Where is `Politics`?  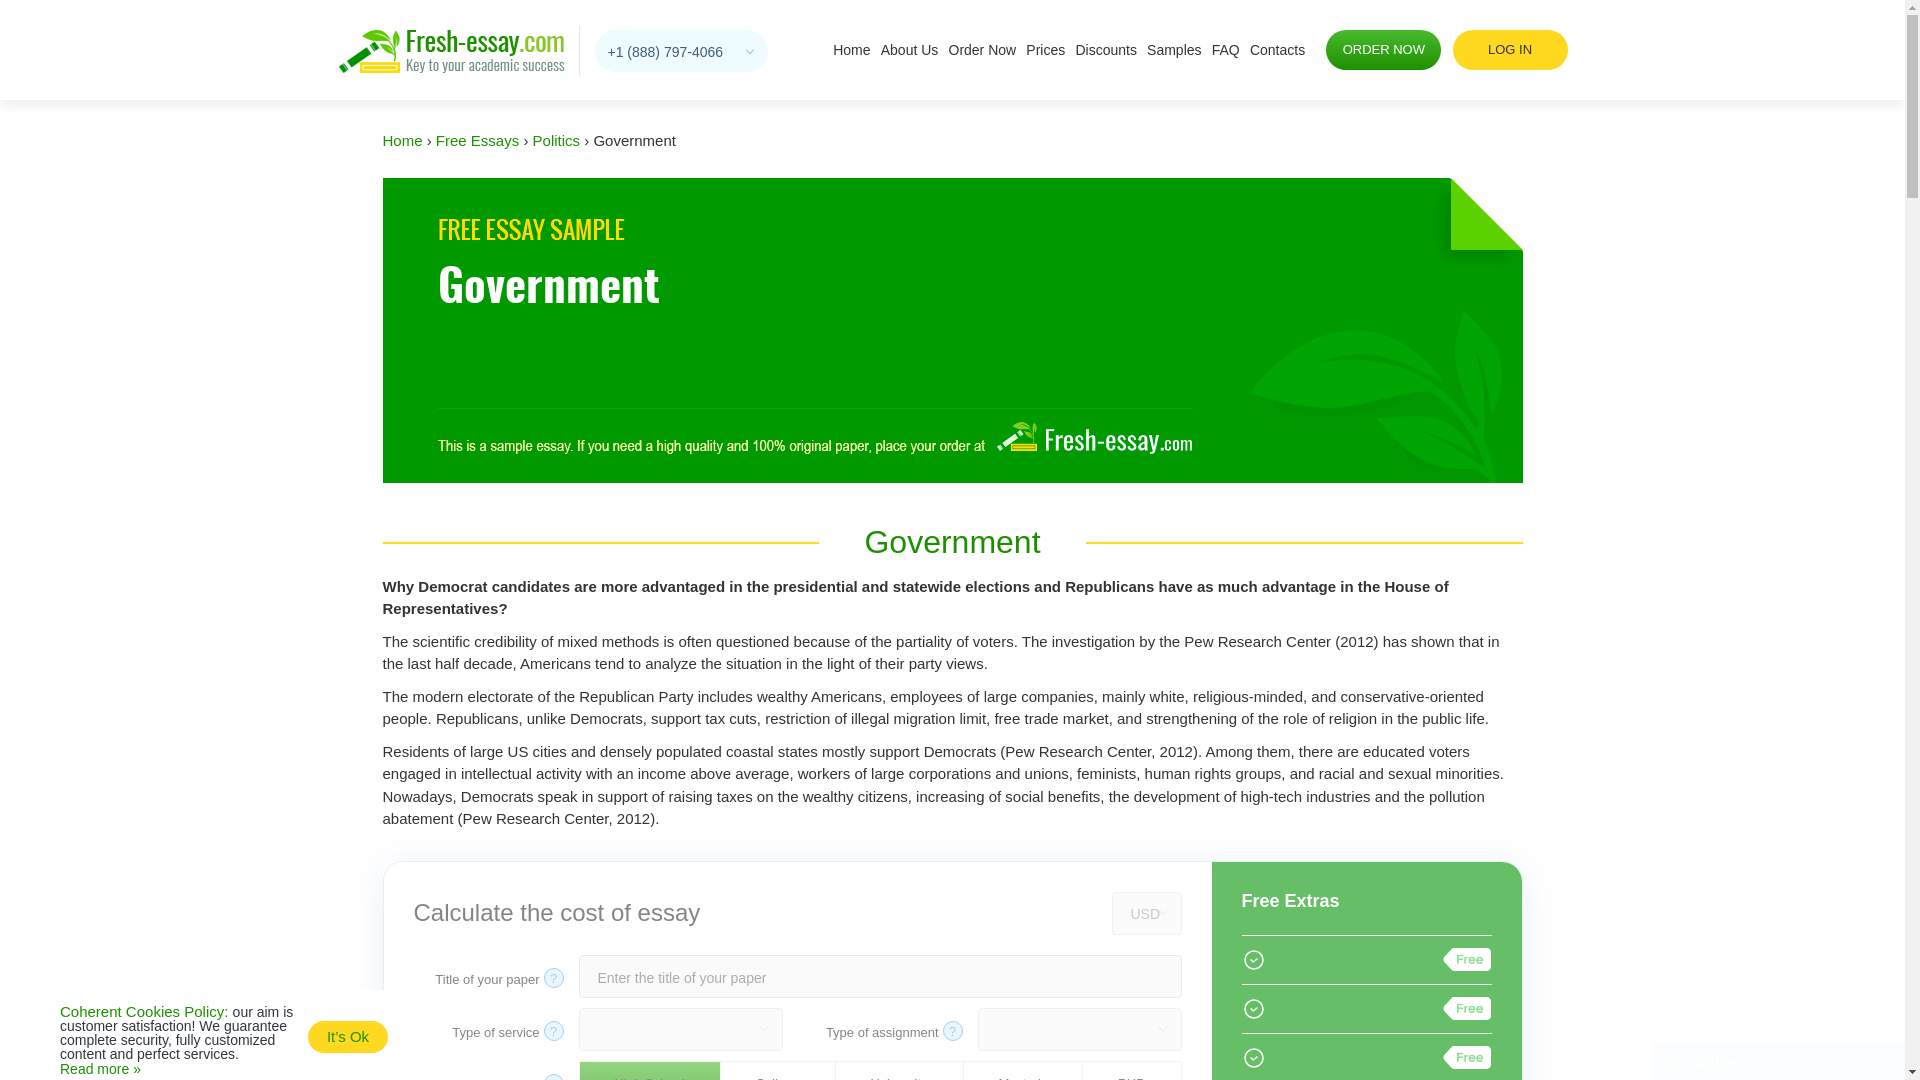 Politics is located at coordinates (557, 140).